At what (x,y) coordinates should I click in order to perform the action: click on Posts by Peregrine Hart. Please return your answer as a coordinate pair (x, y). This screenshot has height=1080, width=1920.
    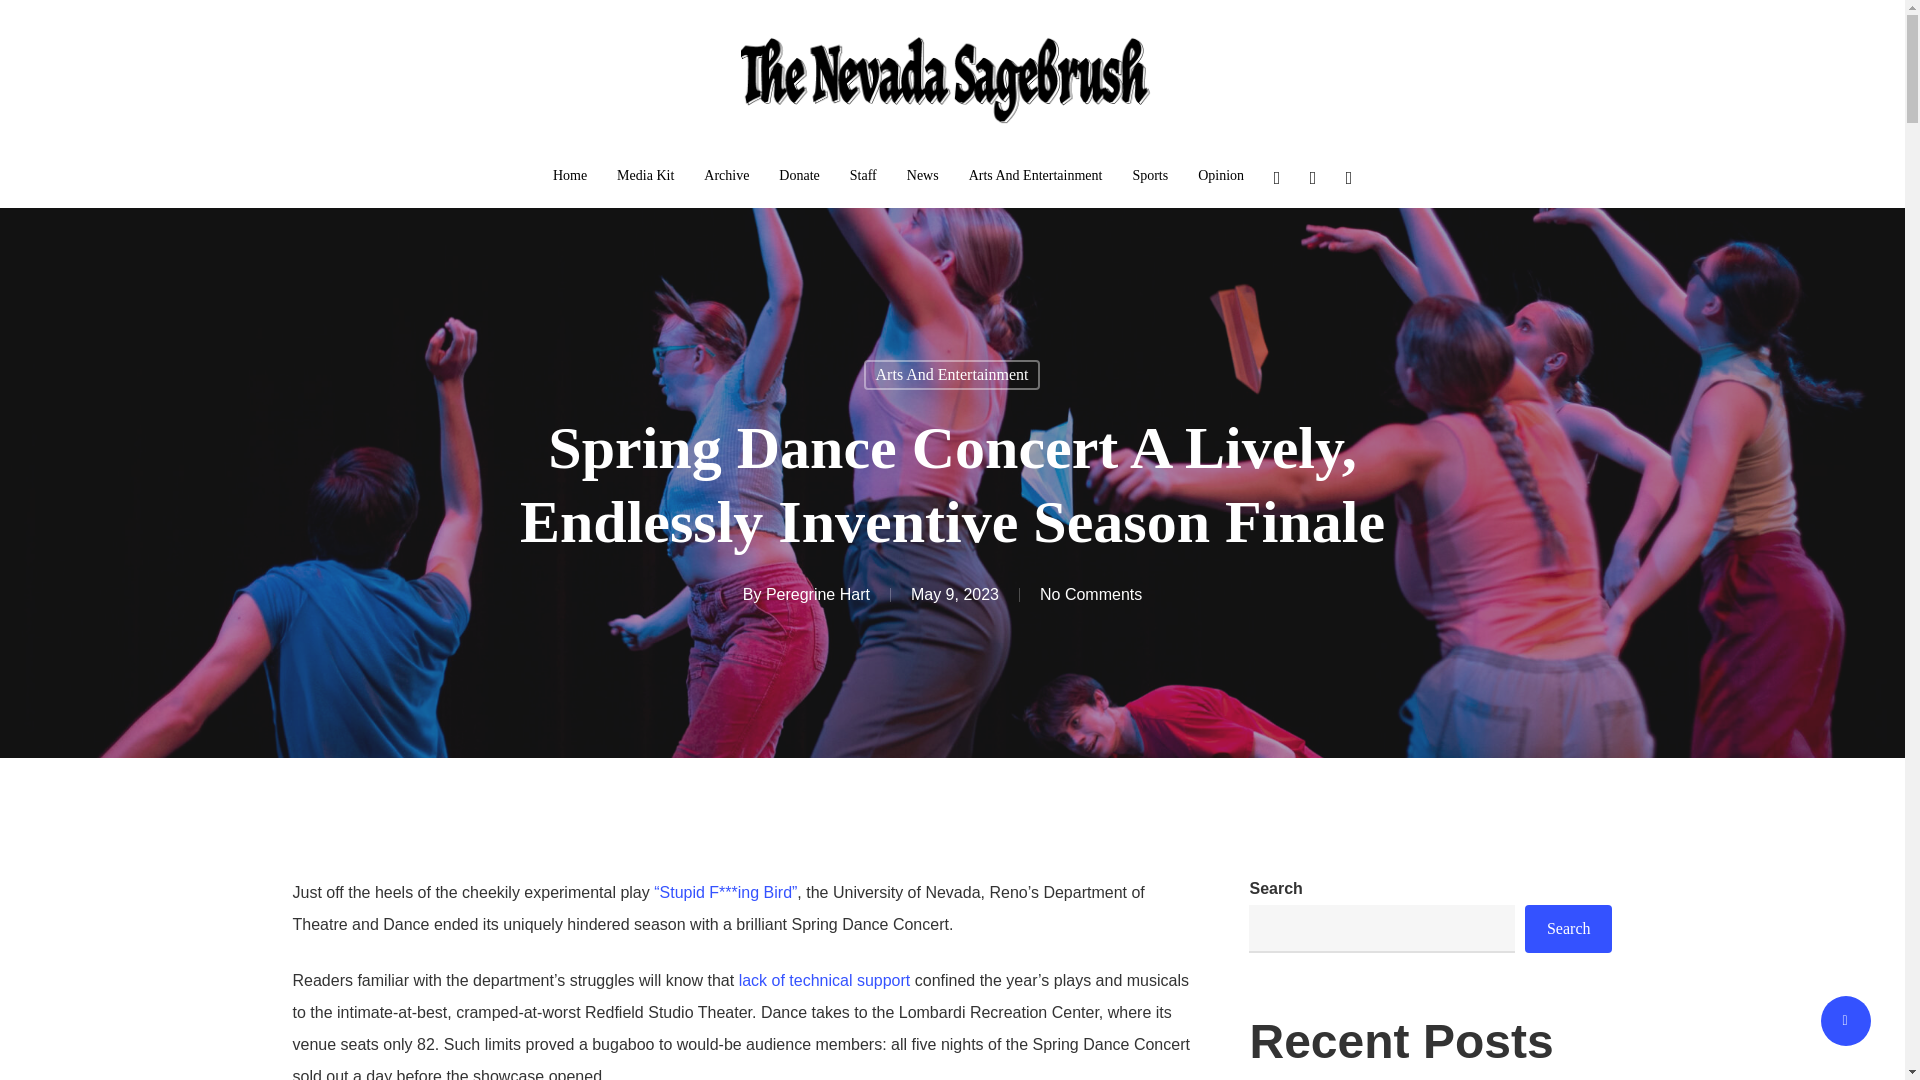
    Looking at the image, I should click on (818, 594).